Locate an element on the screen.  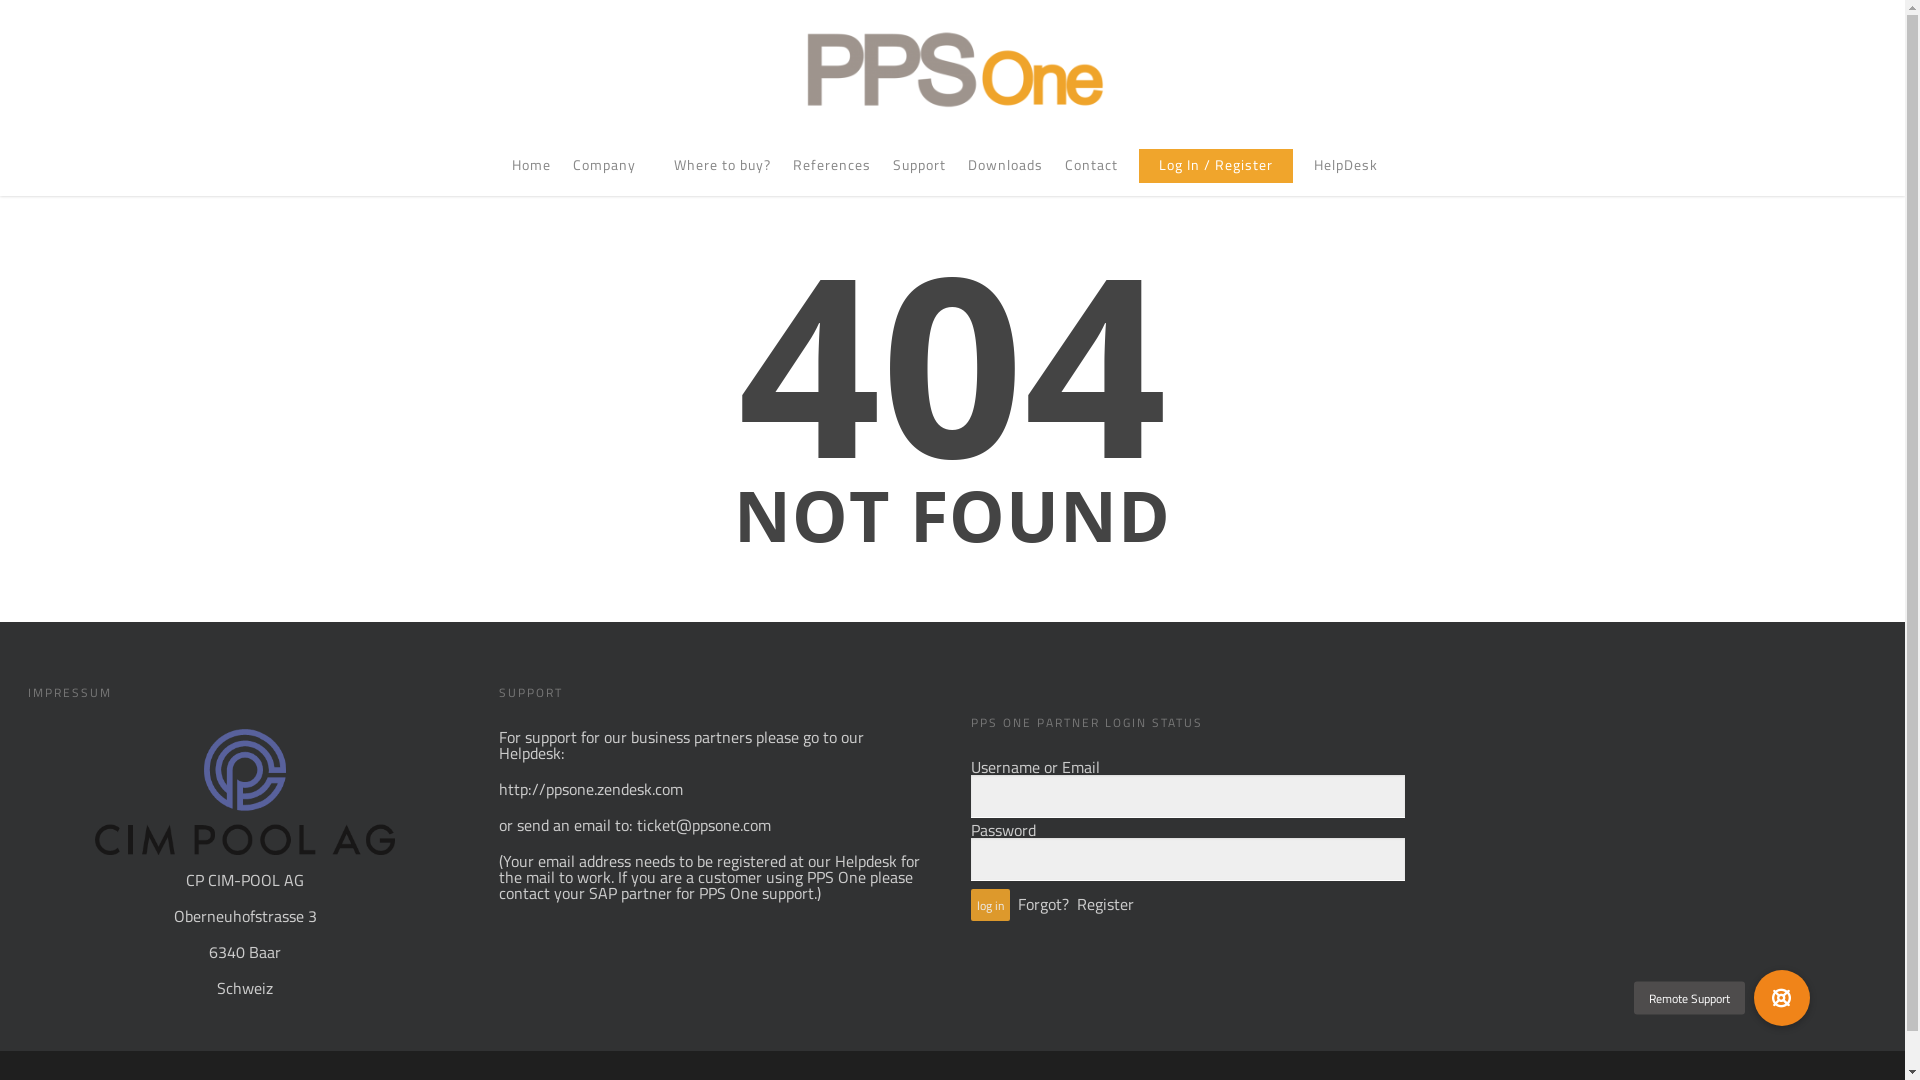
log in is located at coordinates (990, 905).